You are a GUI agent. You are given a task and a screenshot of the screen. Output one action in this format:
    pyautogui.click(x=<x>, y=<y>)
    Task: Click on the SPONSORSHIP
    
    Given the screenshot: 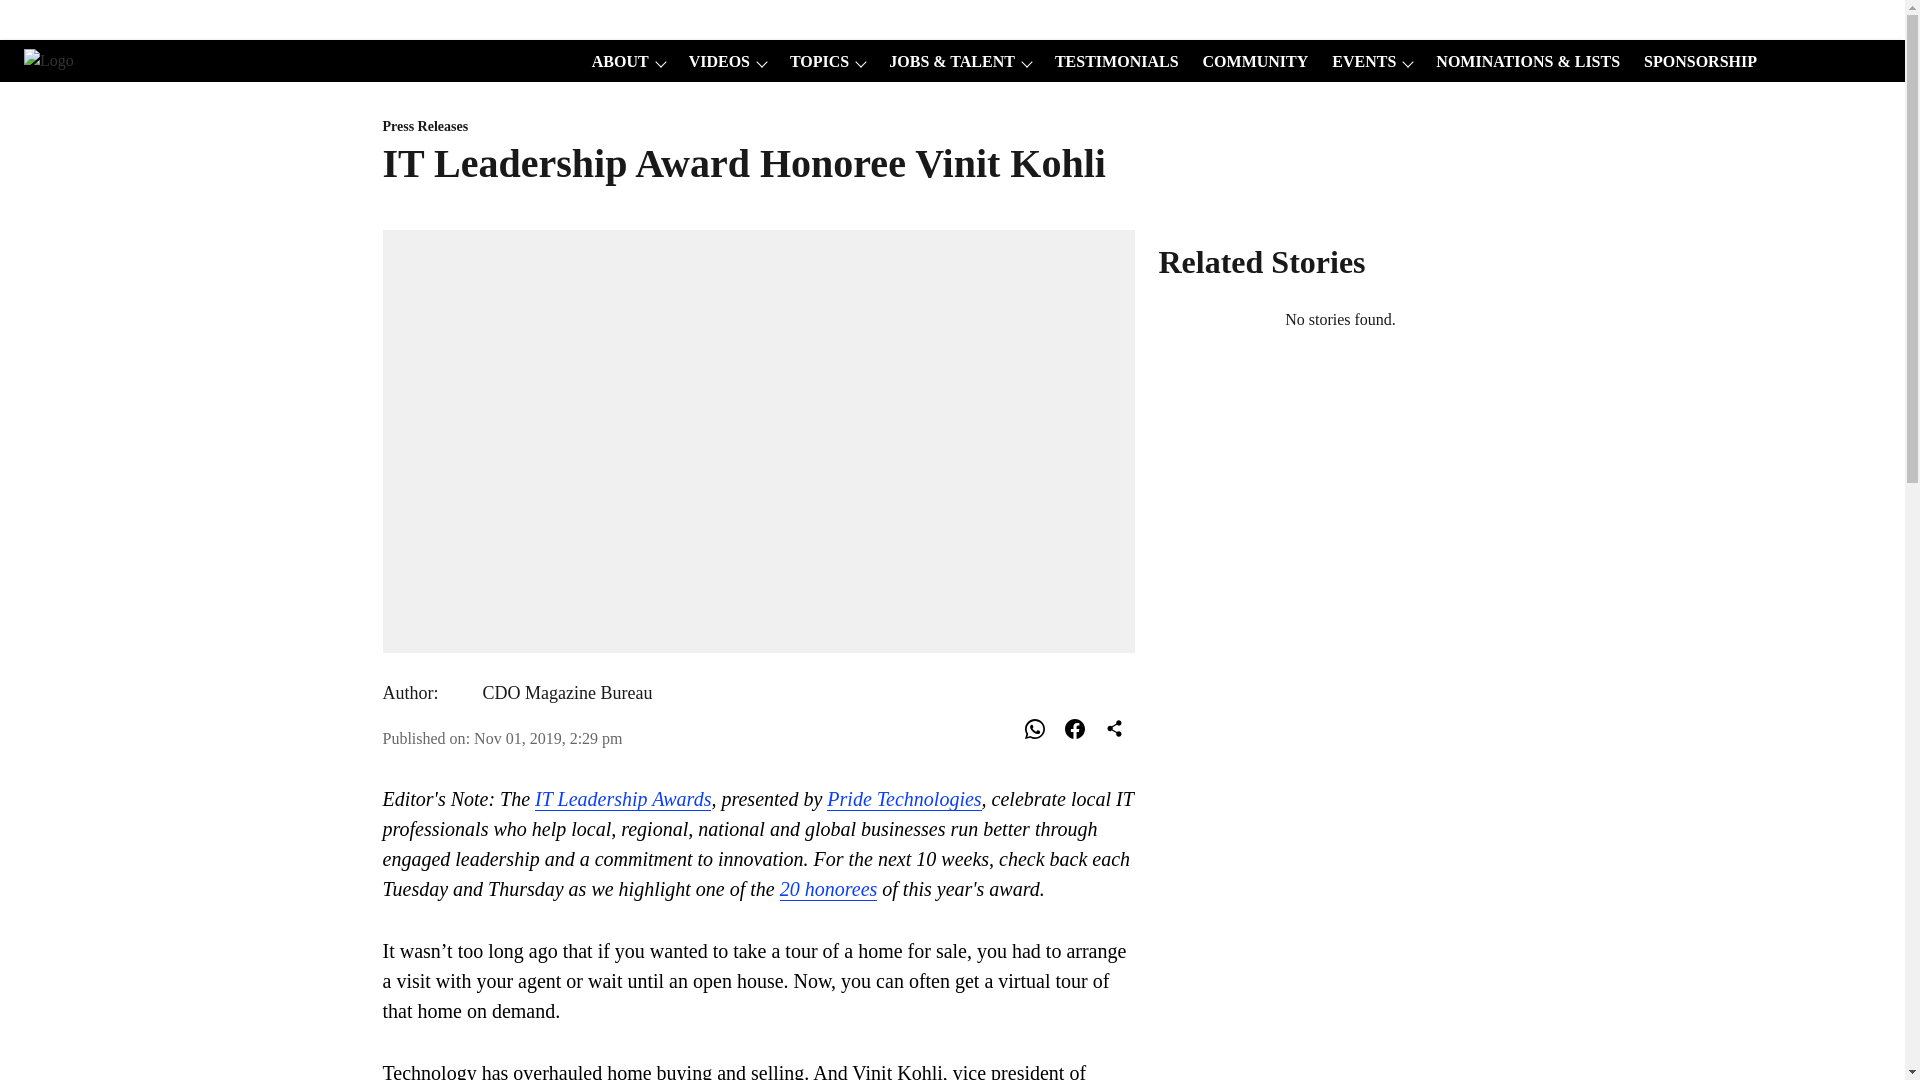 What is the action you would take?
    pyautogui.click(x=1694, y=62)
    